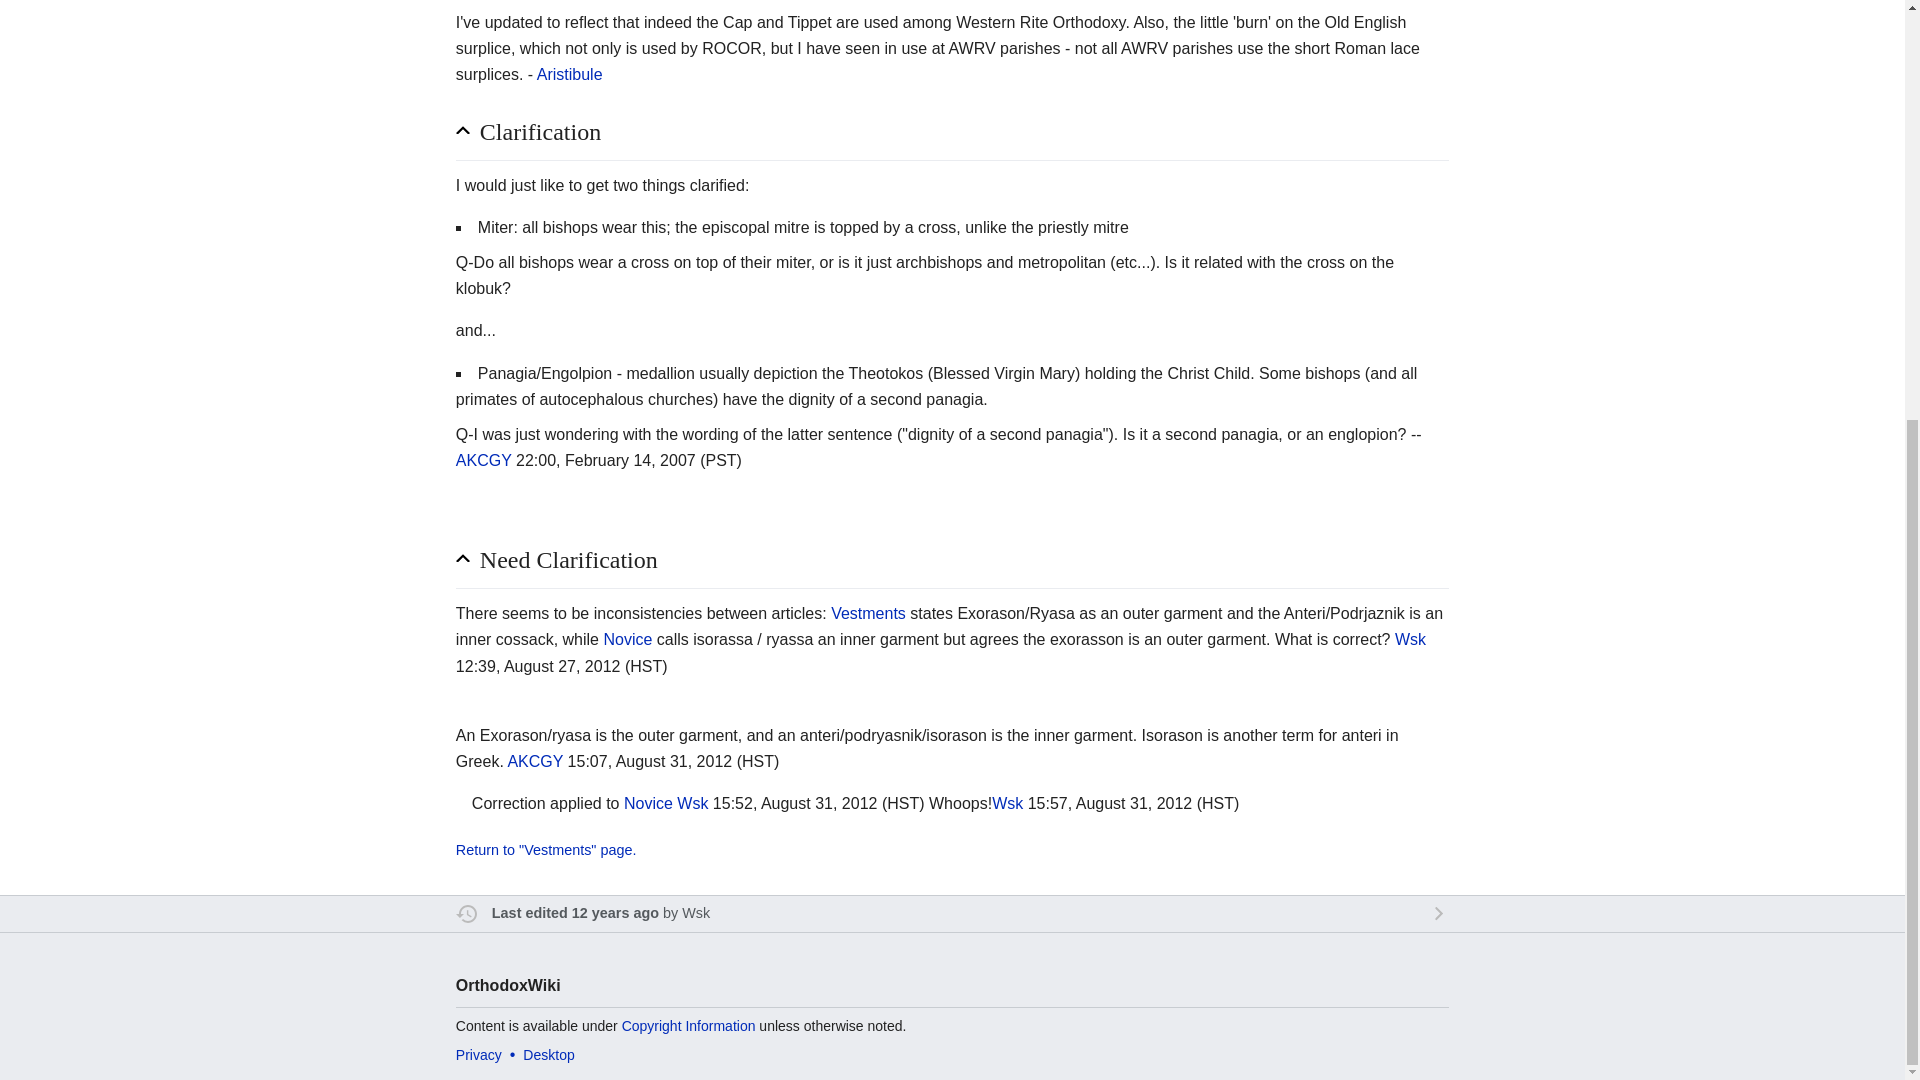 The width and height of the screenshot is (1920, 1080). Describe the element at coordinates (484, 460) in the screenshot. I see `AKCGY` at that location.